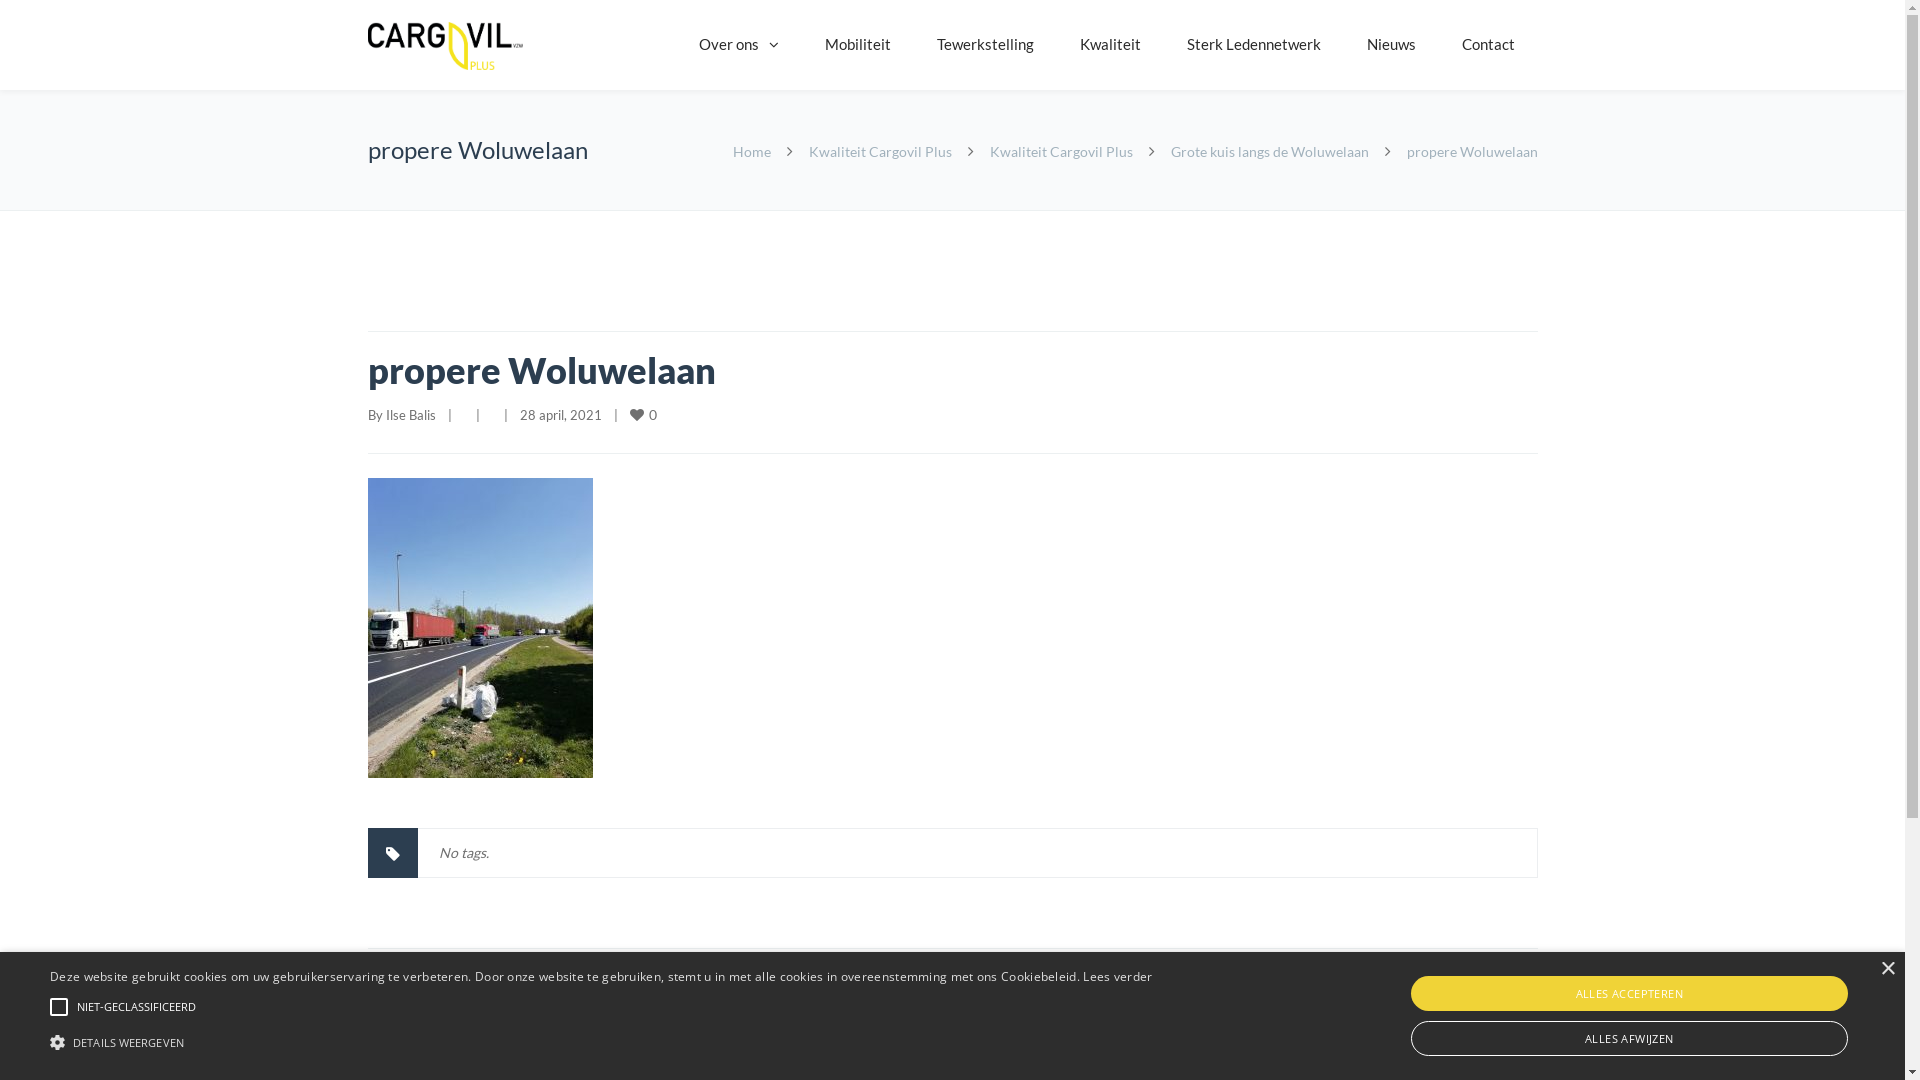 The image size is (1920, 1080). I want to click on Over ons, so click(739, 45).